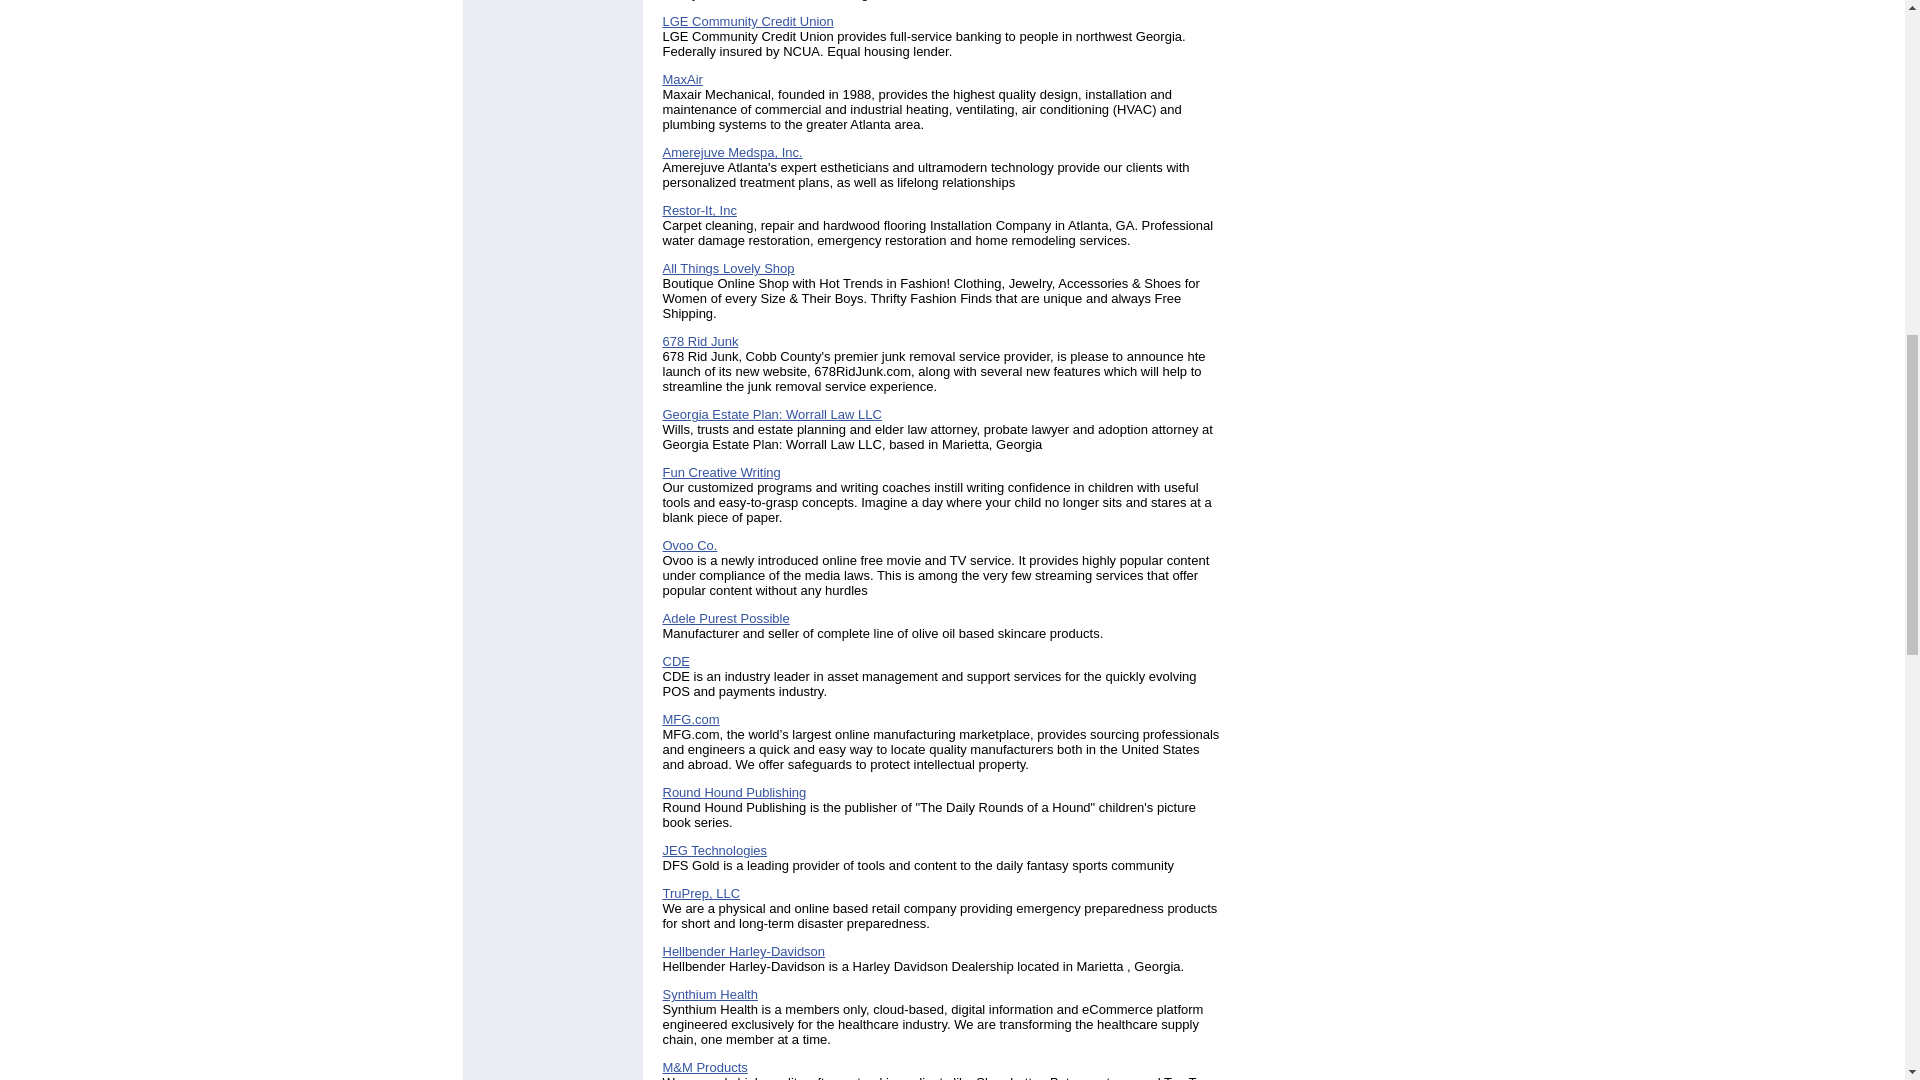 This screenshot has width=1920, height=1080. Describe the element at coordinates (689, 544) in the screenshot. I see `Ovoo Co.` at that location.